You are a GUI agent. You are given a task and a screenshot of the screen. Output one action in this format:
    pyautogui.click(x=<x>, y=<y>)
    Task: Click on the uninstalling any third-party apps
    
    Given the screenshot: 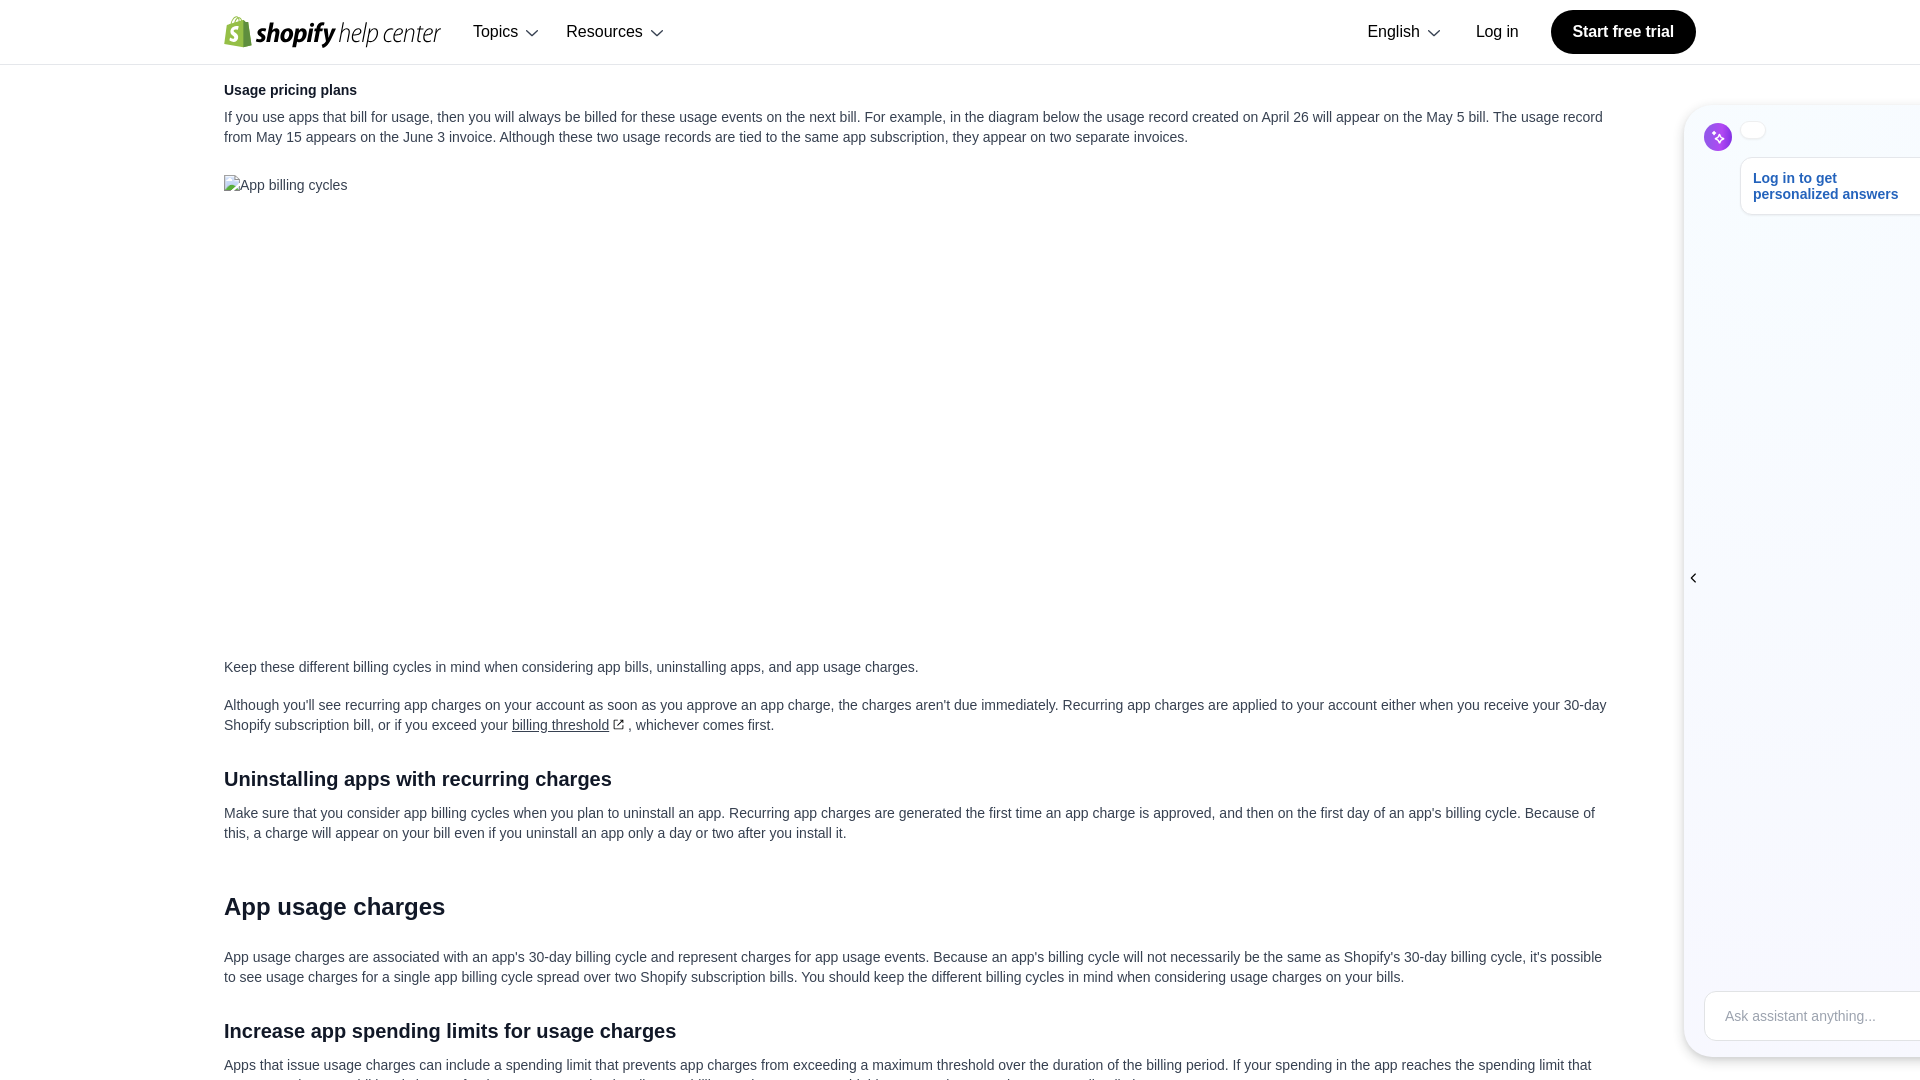 What is the action you would take?
    pyautogui.click(x=832, y=49)
    